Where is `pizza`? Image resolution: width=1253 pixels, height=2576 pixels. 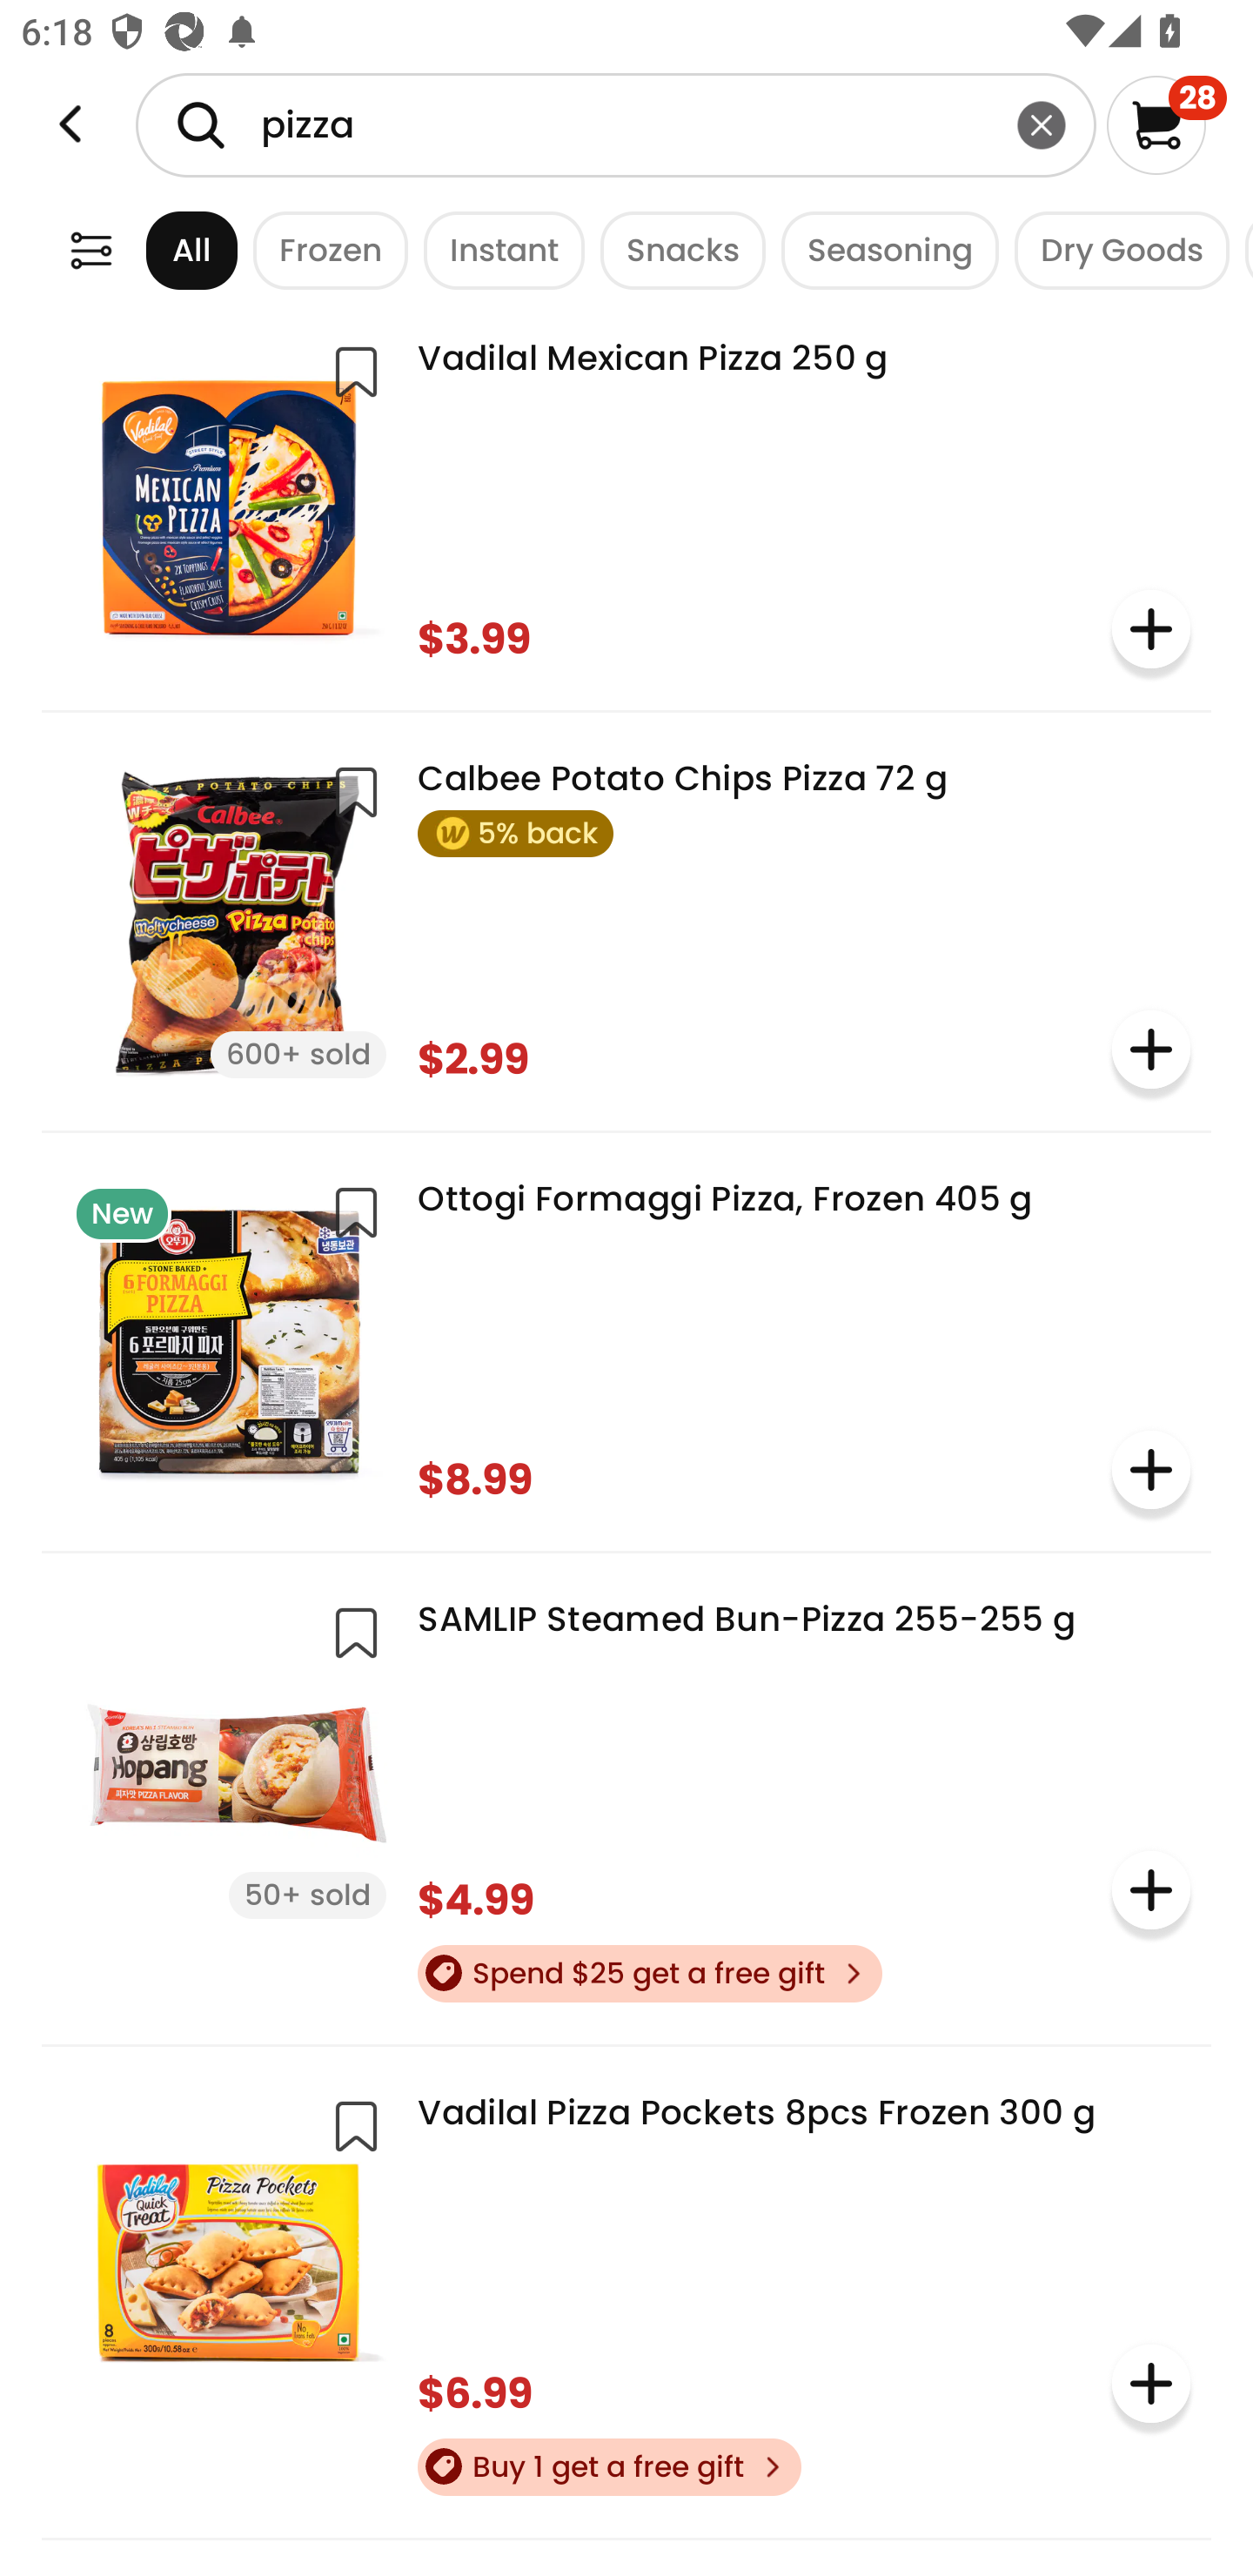 pizza is located at coordinates (616, 124).